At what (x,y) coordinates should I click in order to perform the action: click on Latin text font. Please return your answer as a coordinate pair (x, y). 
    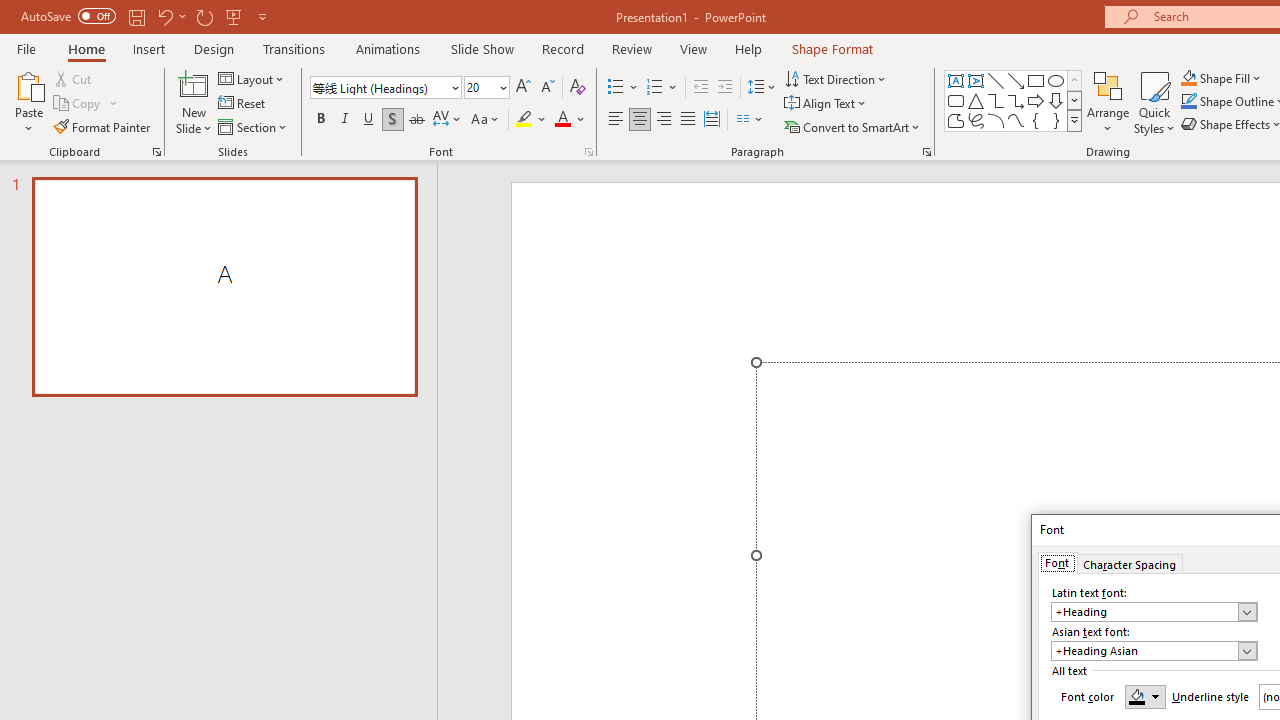
    Looking at the image, I should click on (1144, 612).